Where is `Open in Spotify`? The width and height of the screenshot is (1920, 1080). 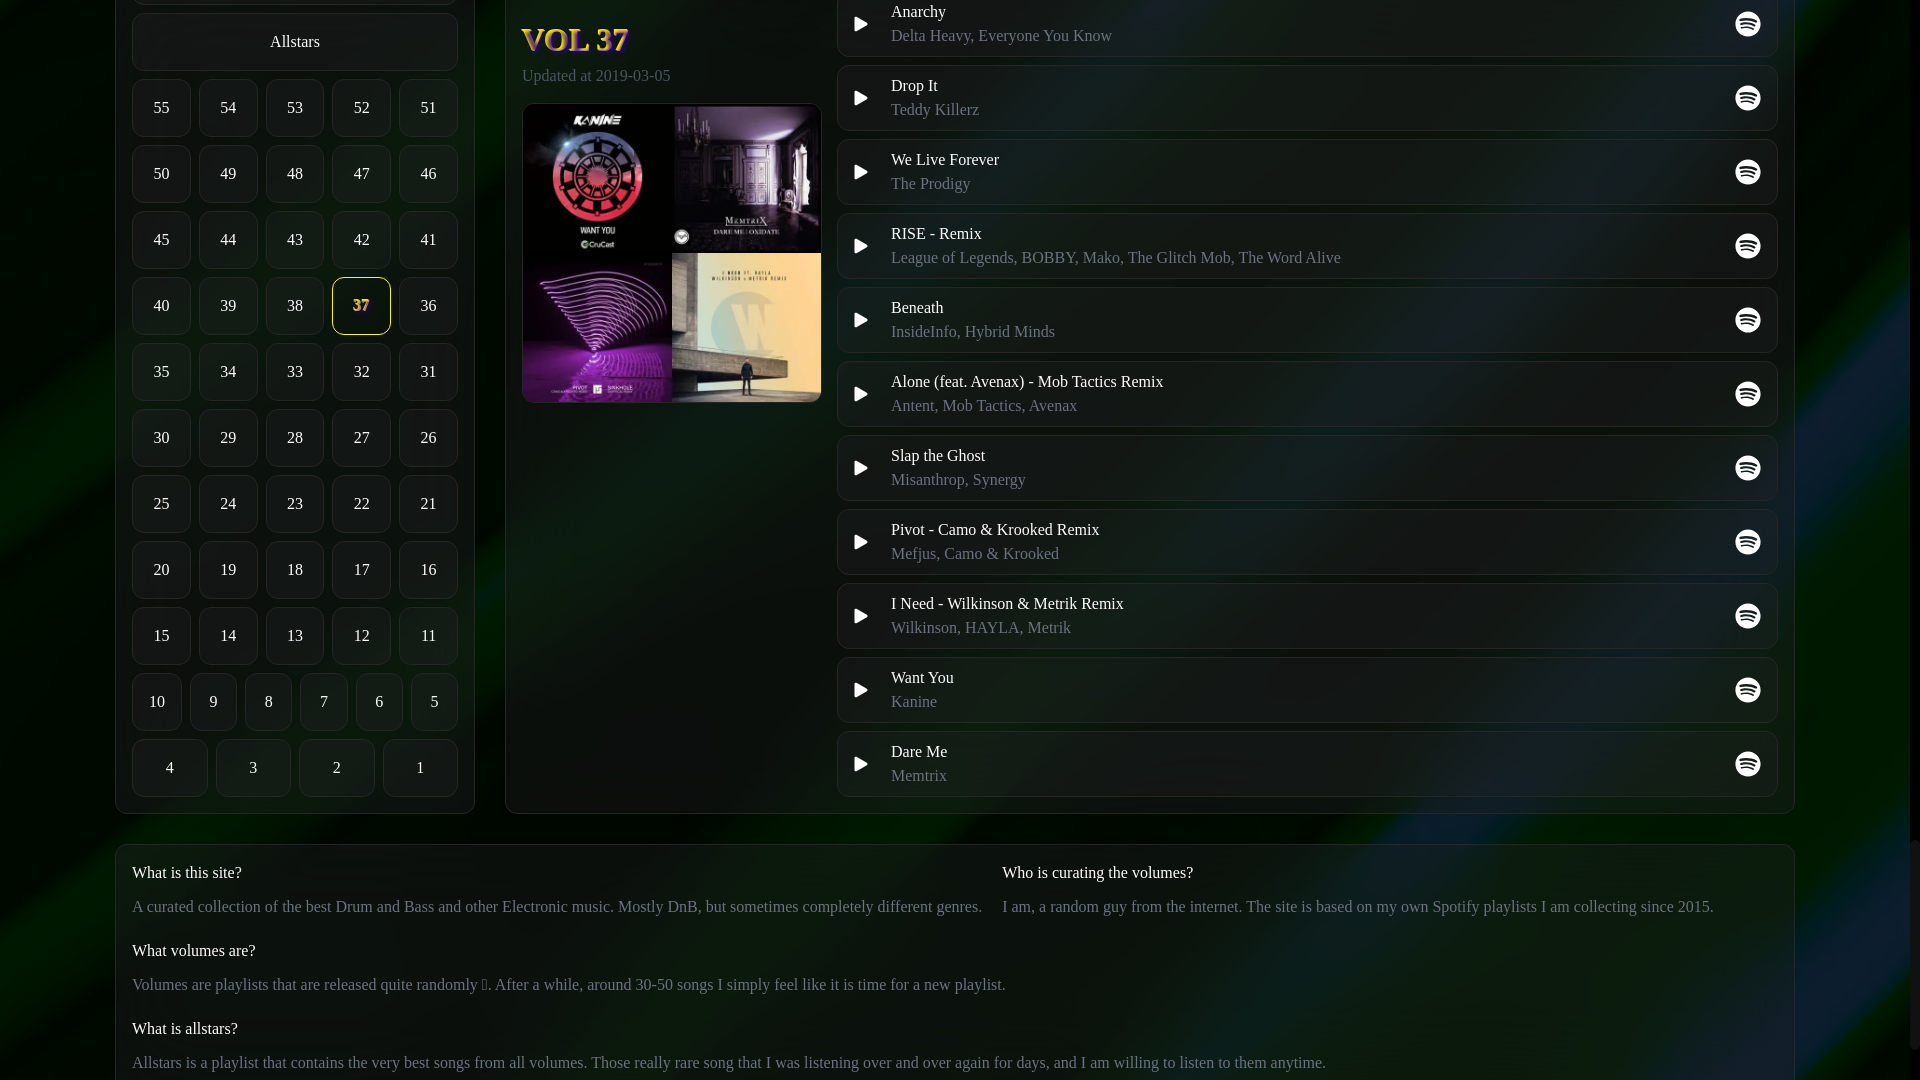 Open in Spotify is located at coordinates (1748, 690).